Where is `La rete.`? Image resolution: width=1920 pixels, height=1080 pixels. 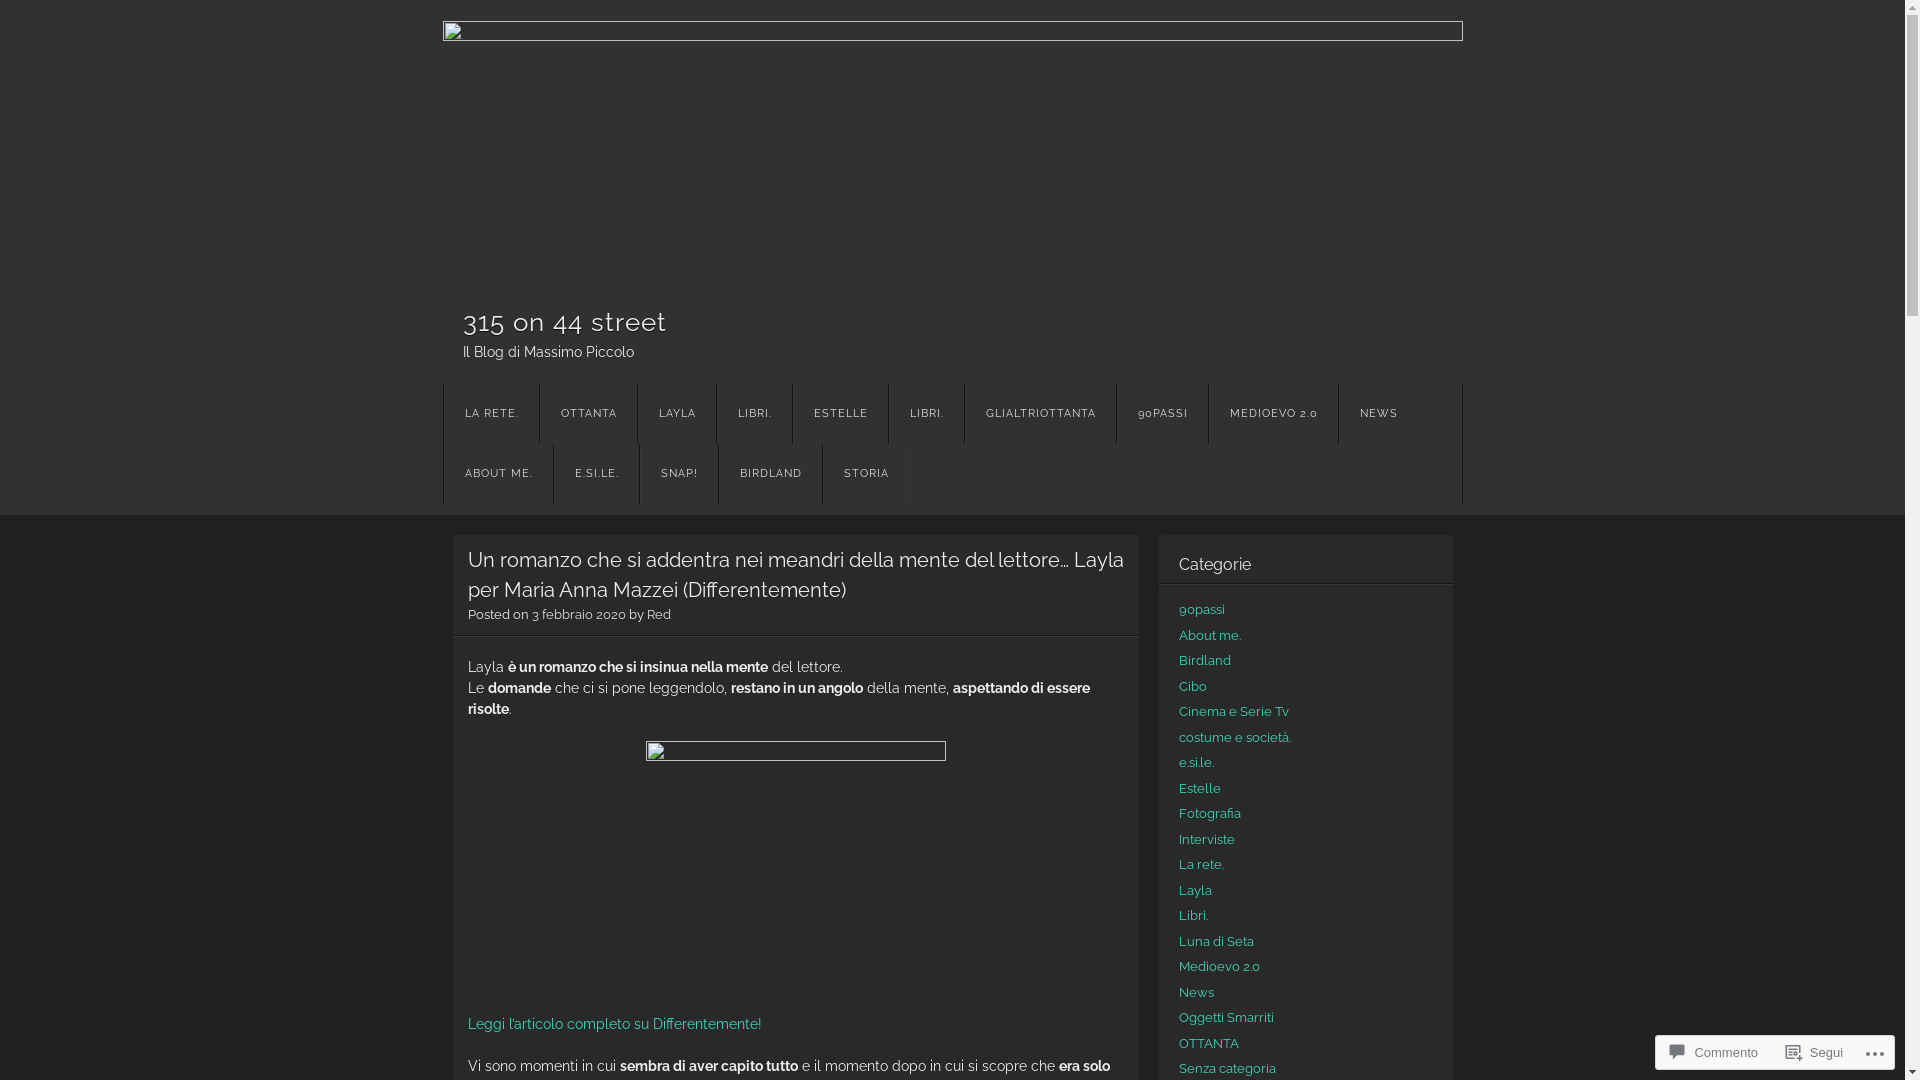 La rete. is located at coordinates (1200, 864).